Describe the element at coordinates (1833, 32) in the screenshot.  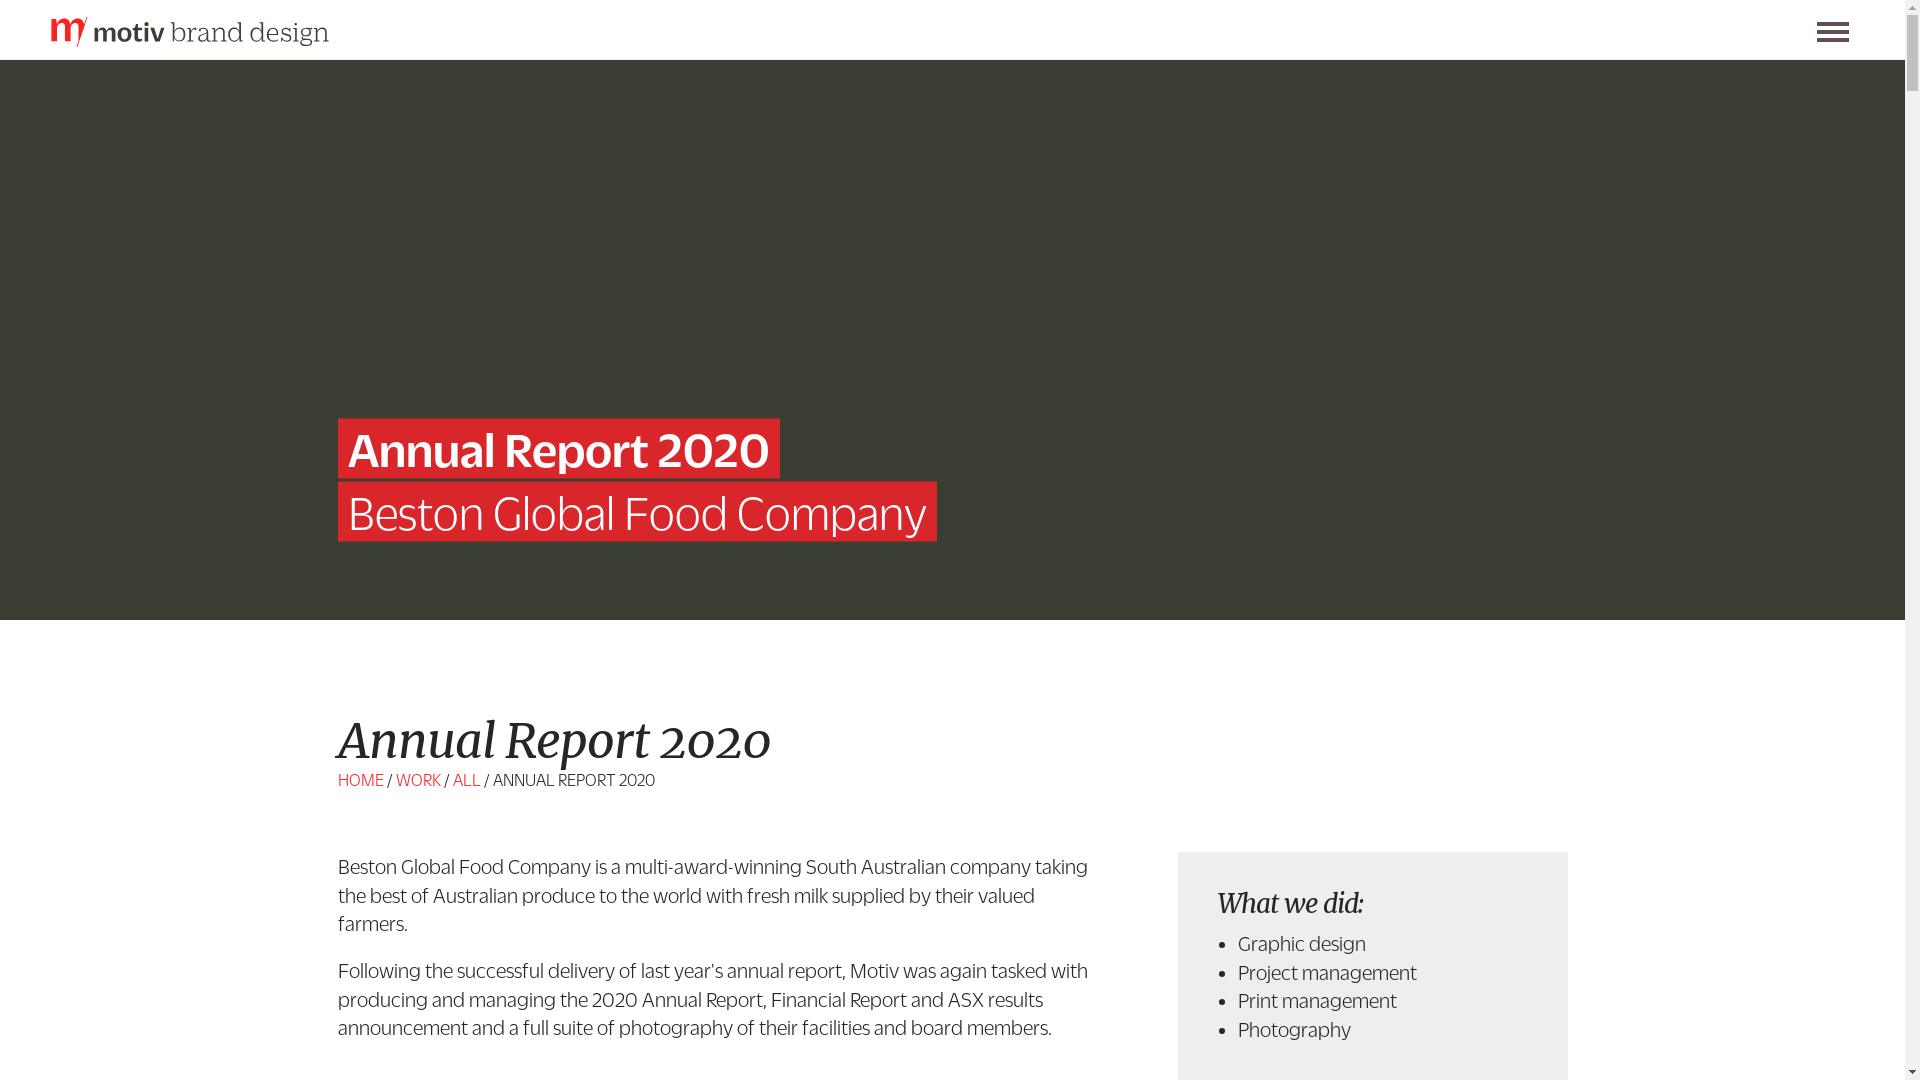
I see `Toggle menu` at that location.